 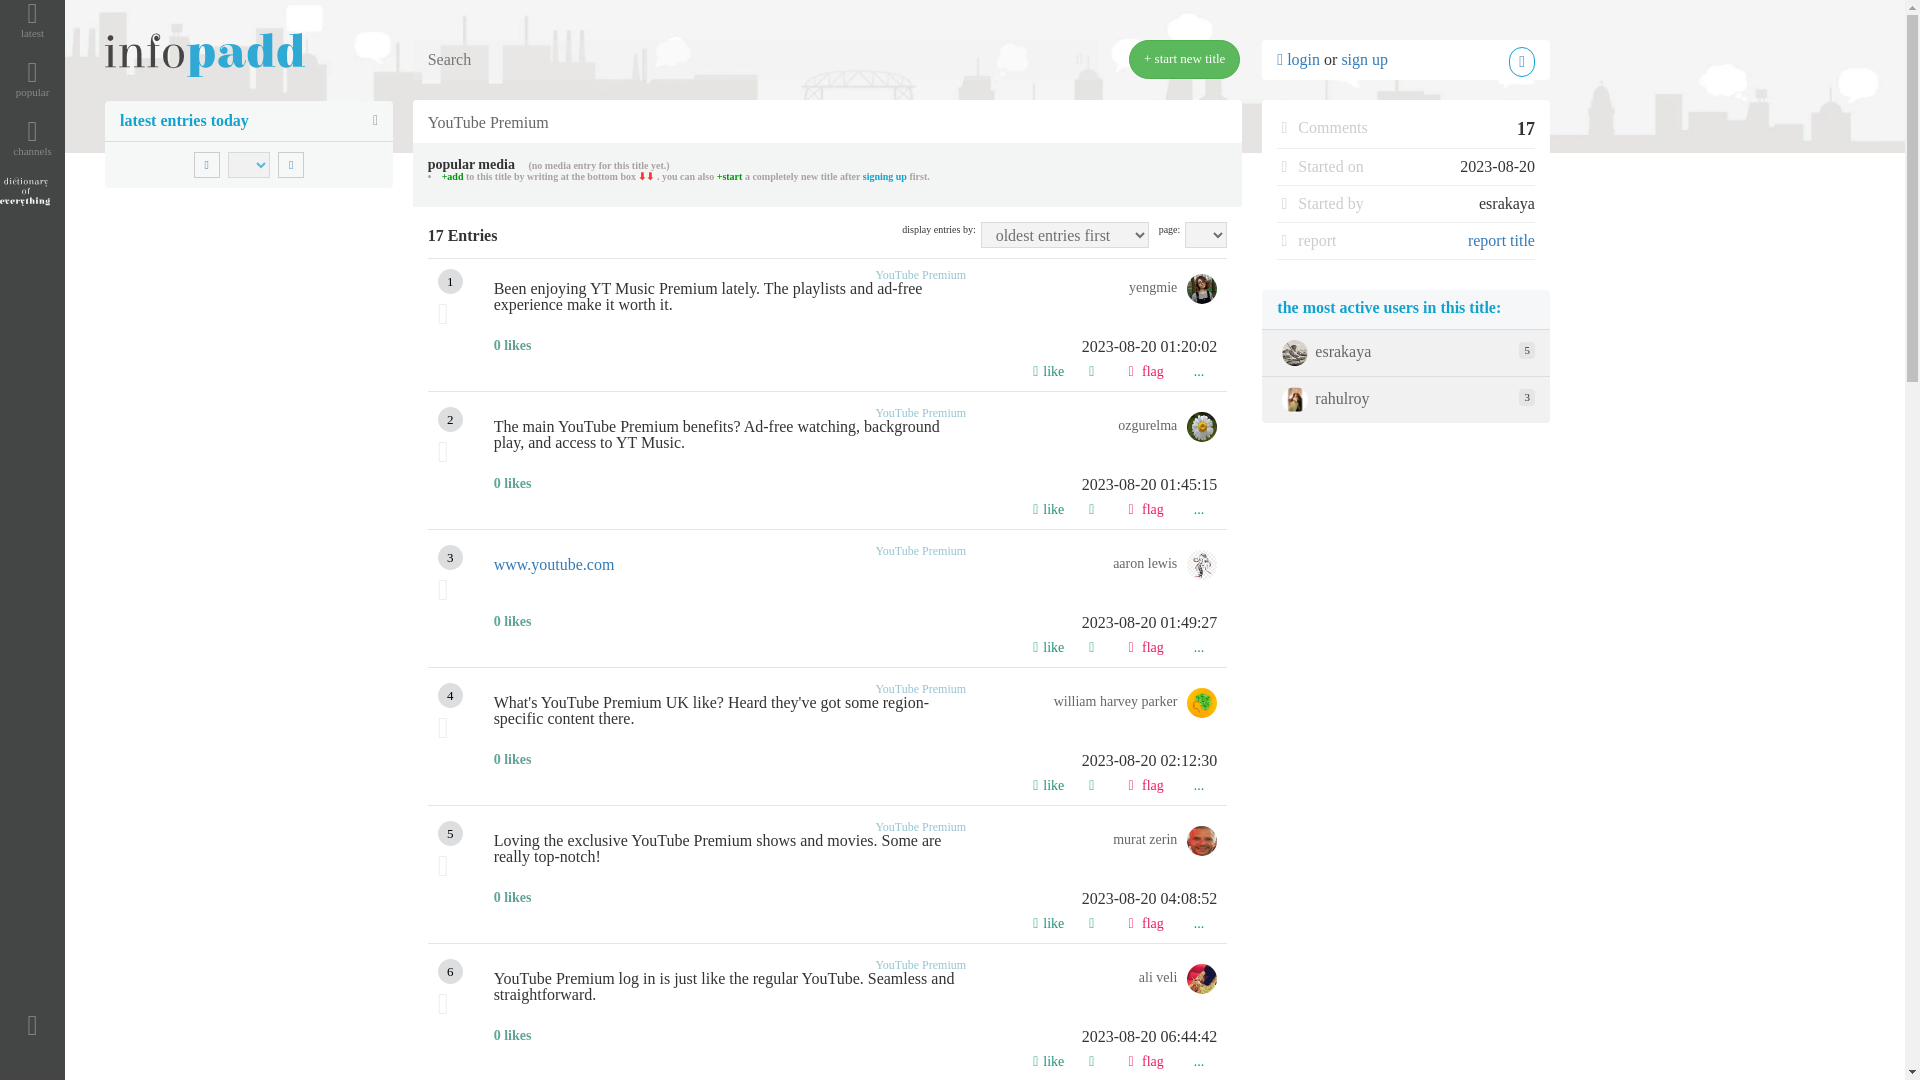 I want to click on like, so click(x=1048, y=643).